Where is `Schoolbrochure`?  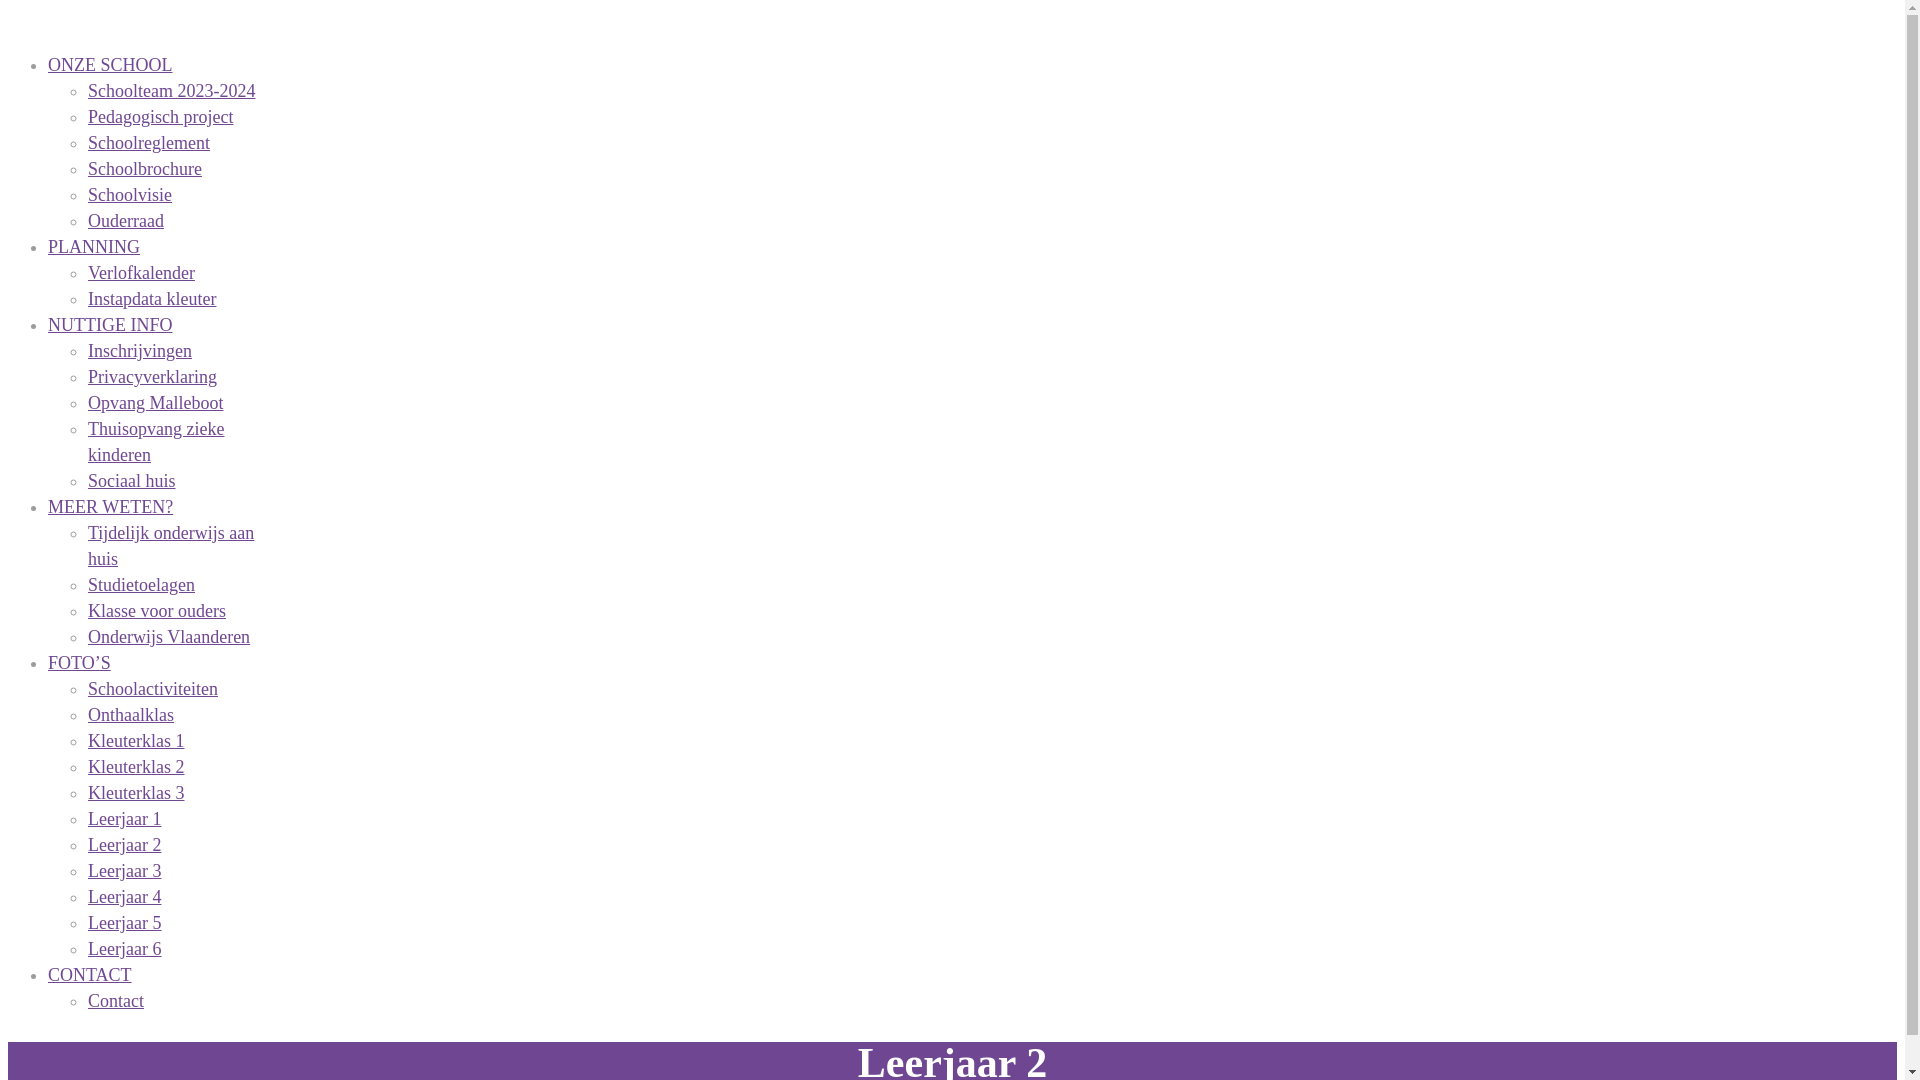
Schoolbrochure is located at coordinates (145, 169).